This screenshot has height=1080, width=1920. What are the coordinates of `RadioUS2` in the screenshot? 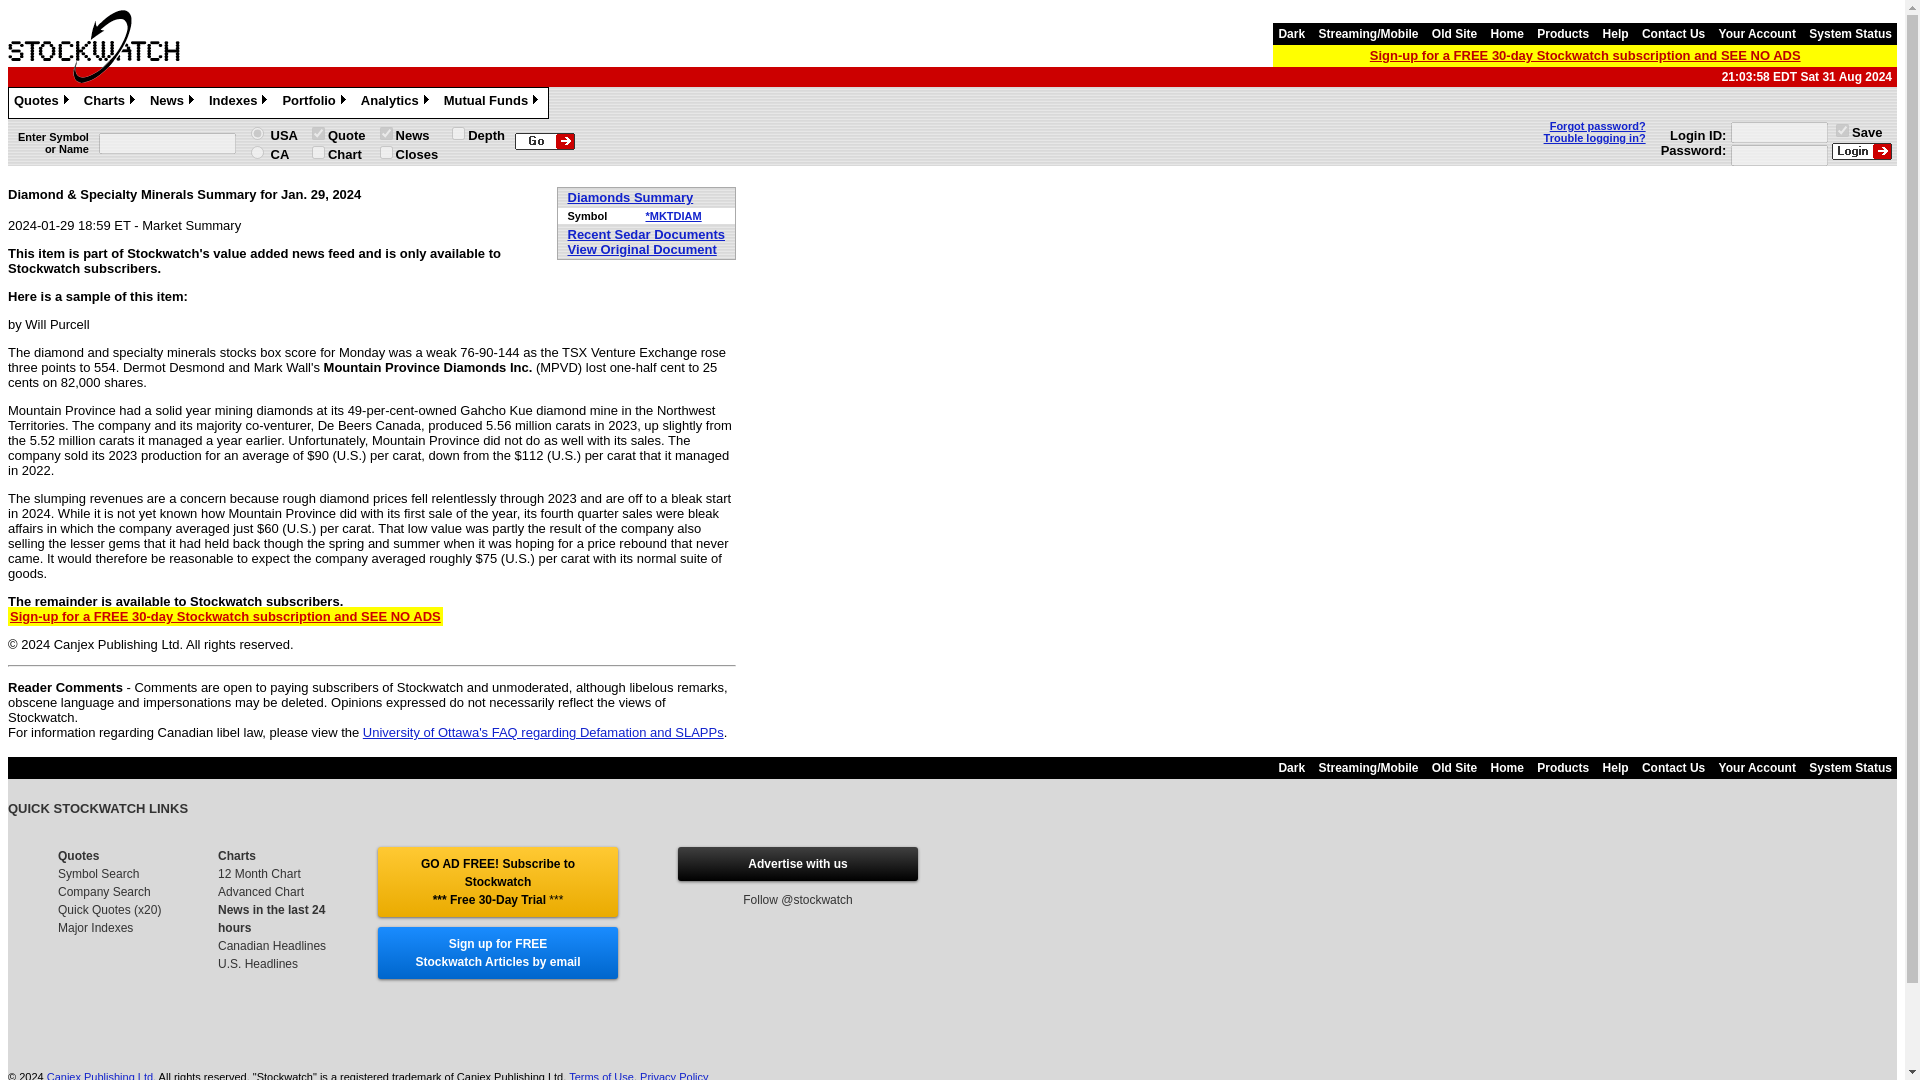 It's located at (258, 134).